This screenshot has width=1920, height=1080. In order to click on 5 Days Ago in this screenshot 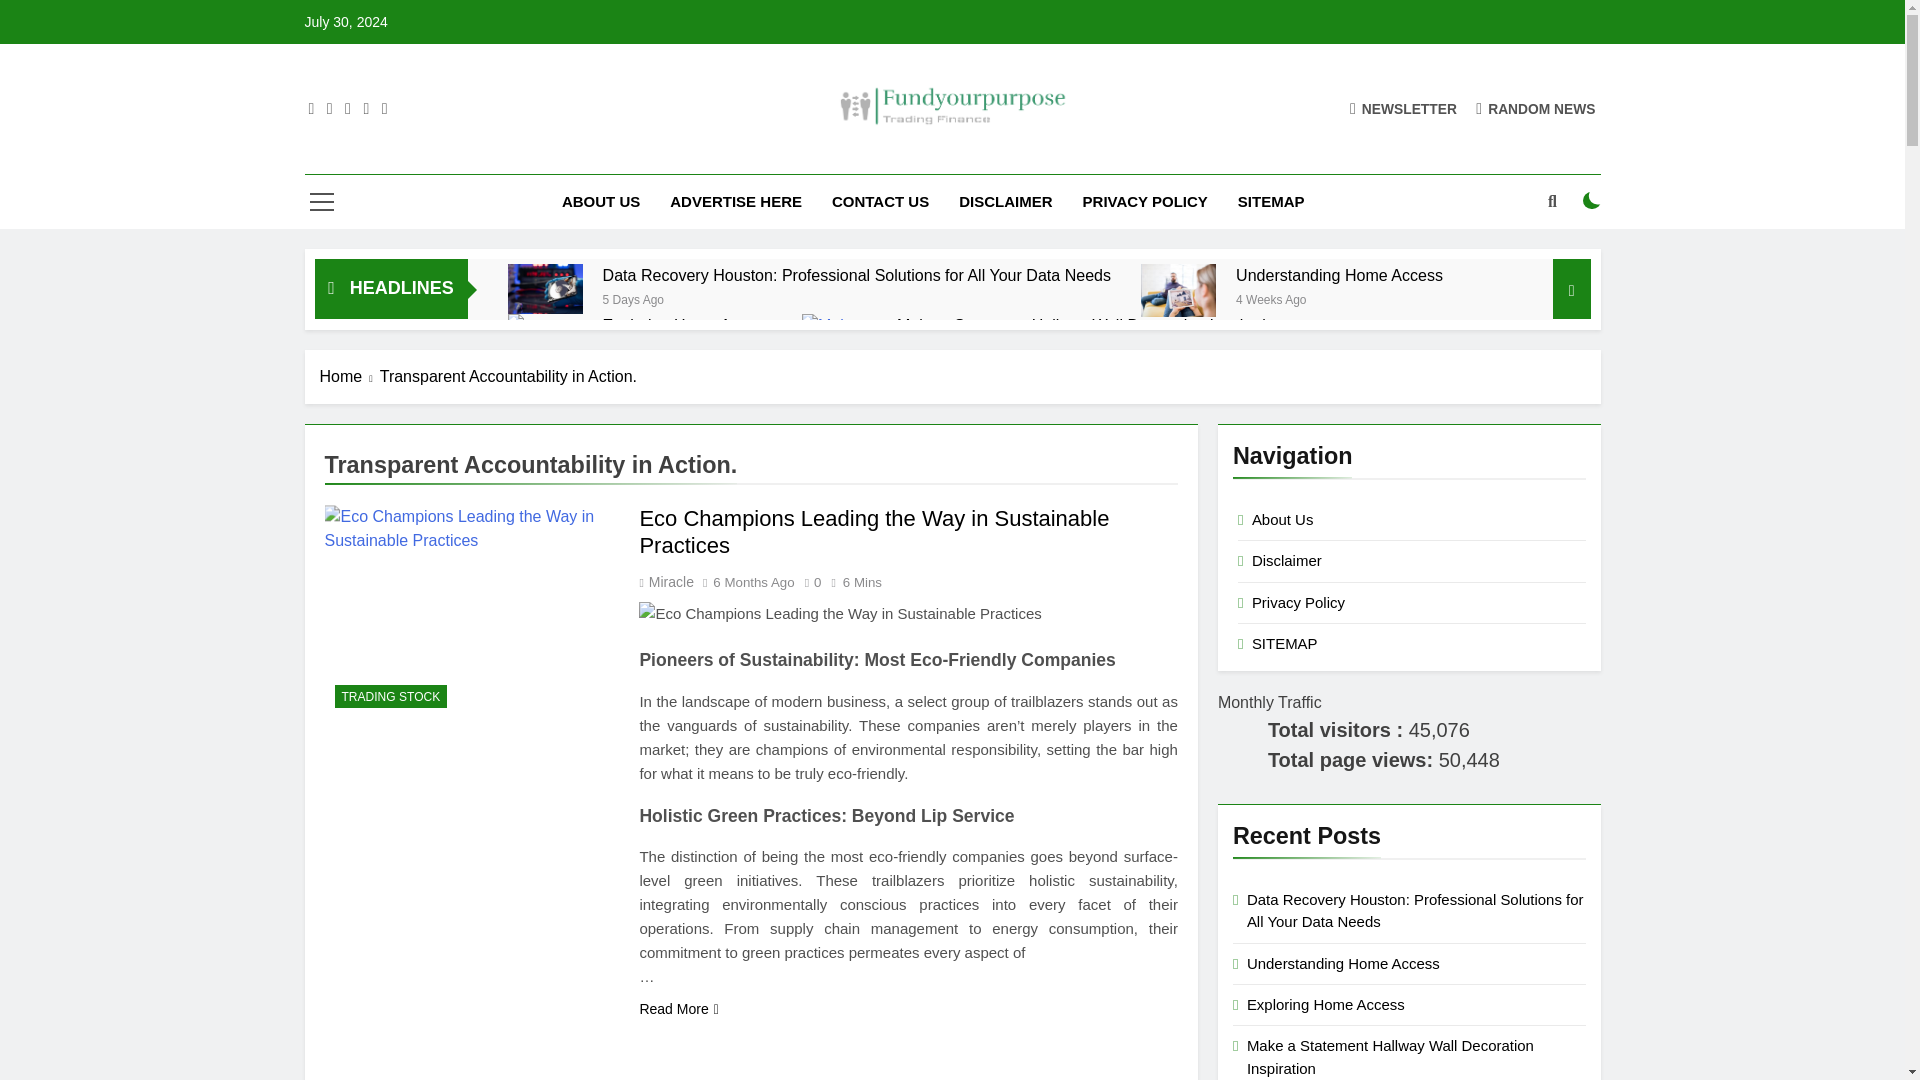, I will do `click(633, 298)`.